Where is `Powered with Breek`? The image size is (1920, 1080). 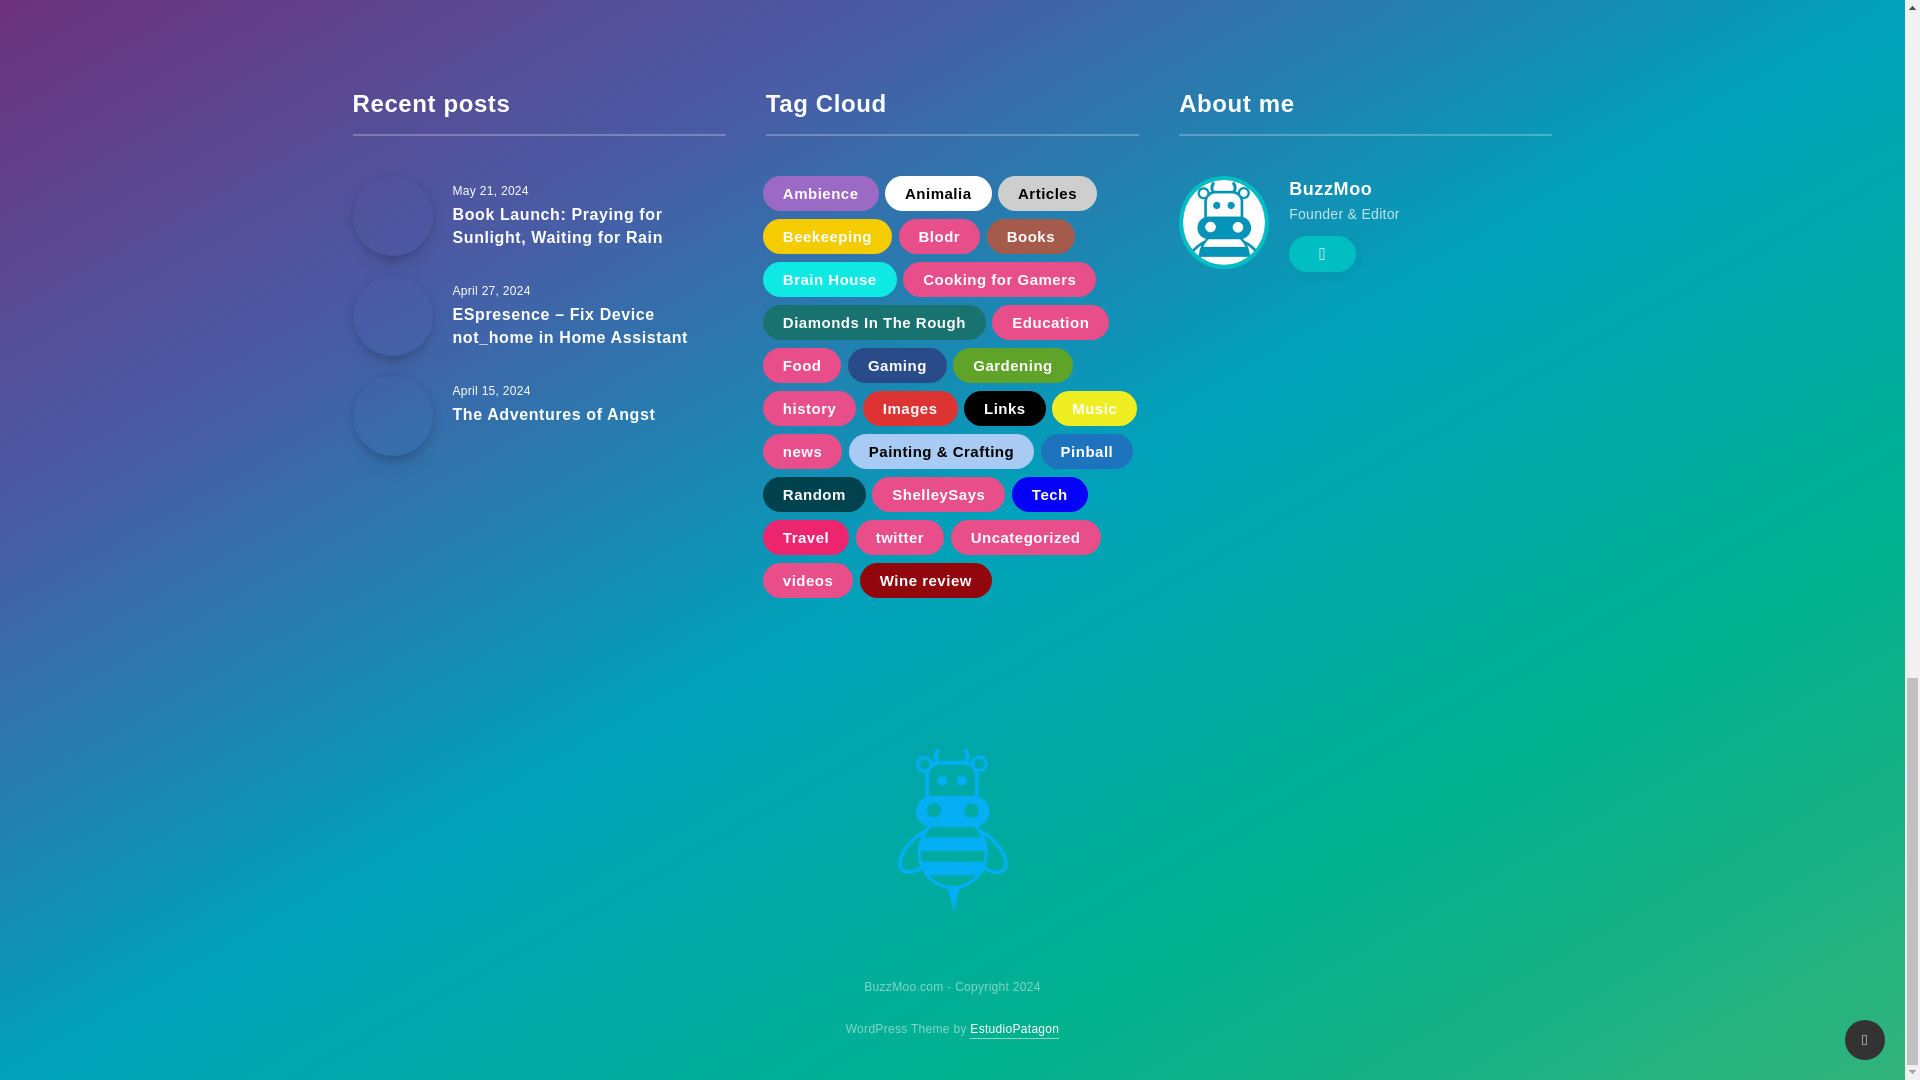
Powered with Breek is located at coordinates (1014, 1029).